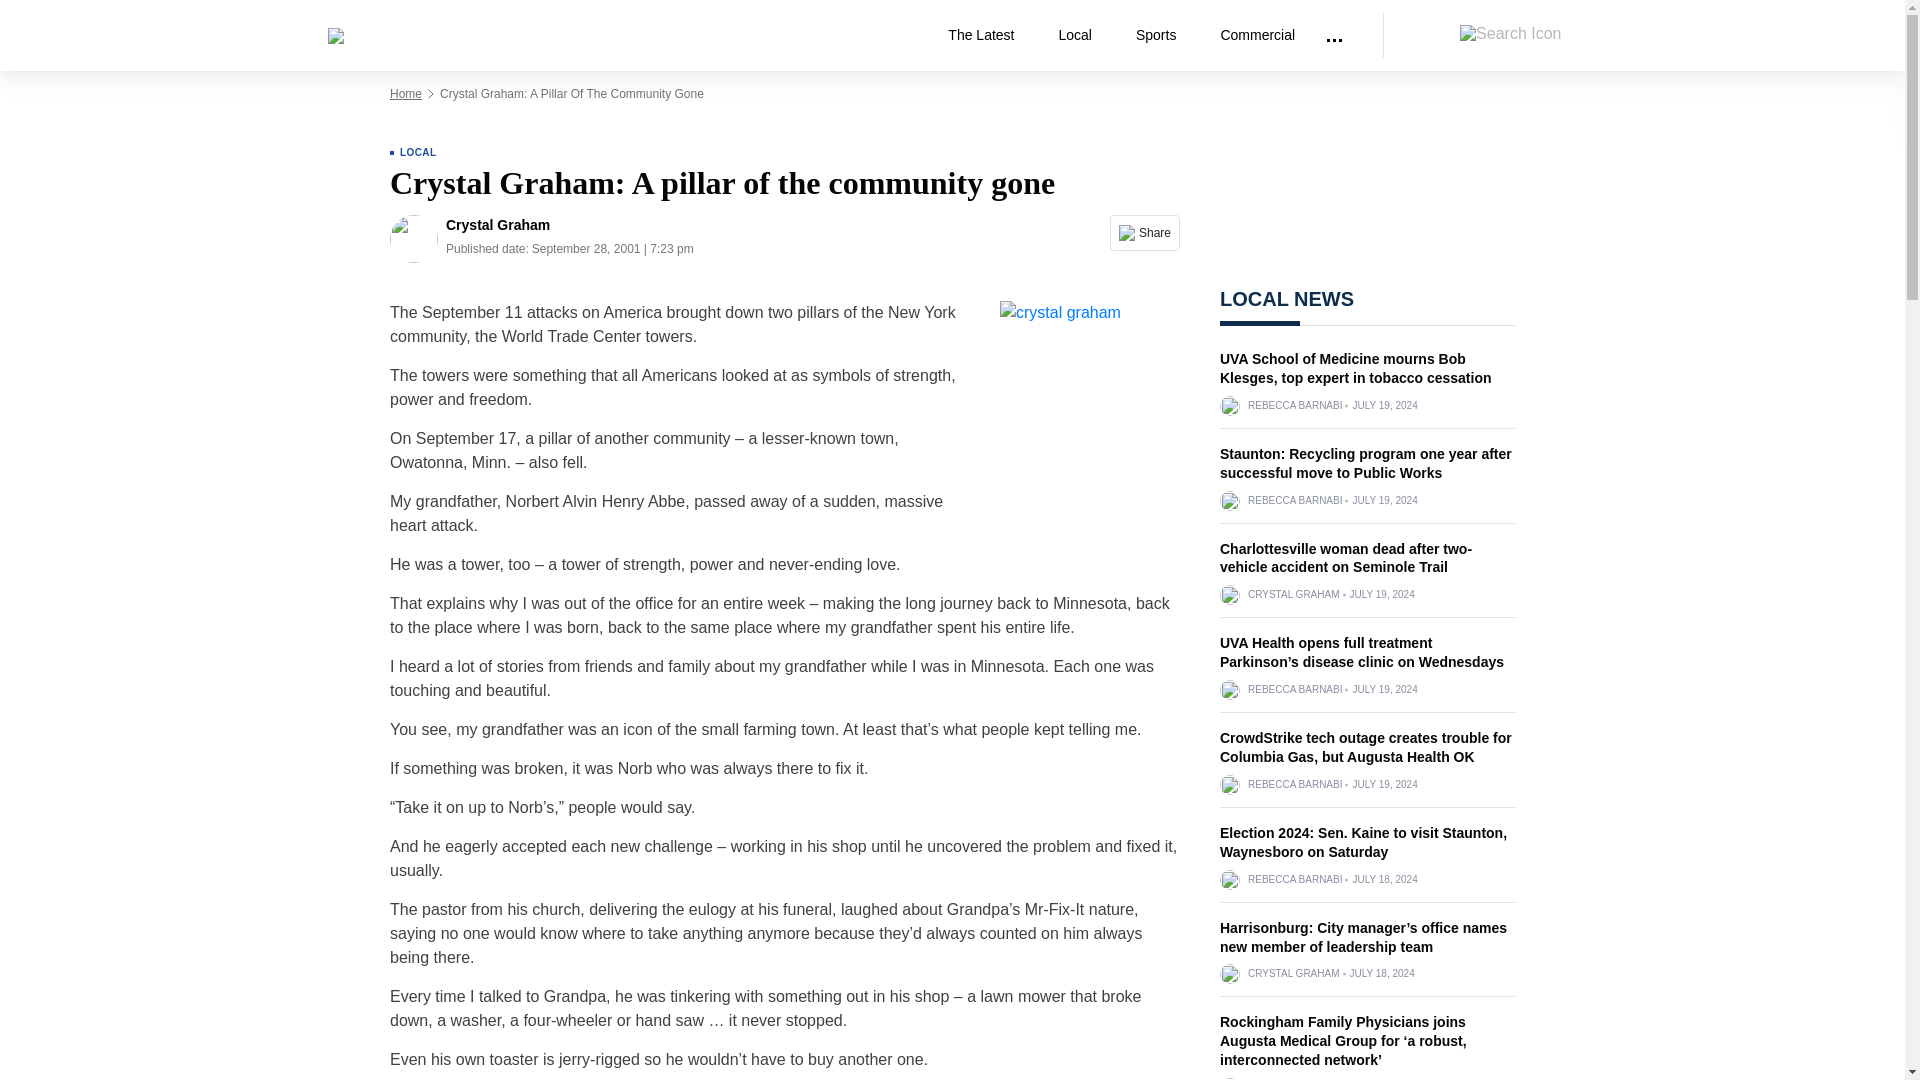 This screenshot has width=1920, height=1080. What do you see at coordinates (988, 36) in the screenshot?
I see `The Latest` at bounding box center [988, 36].